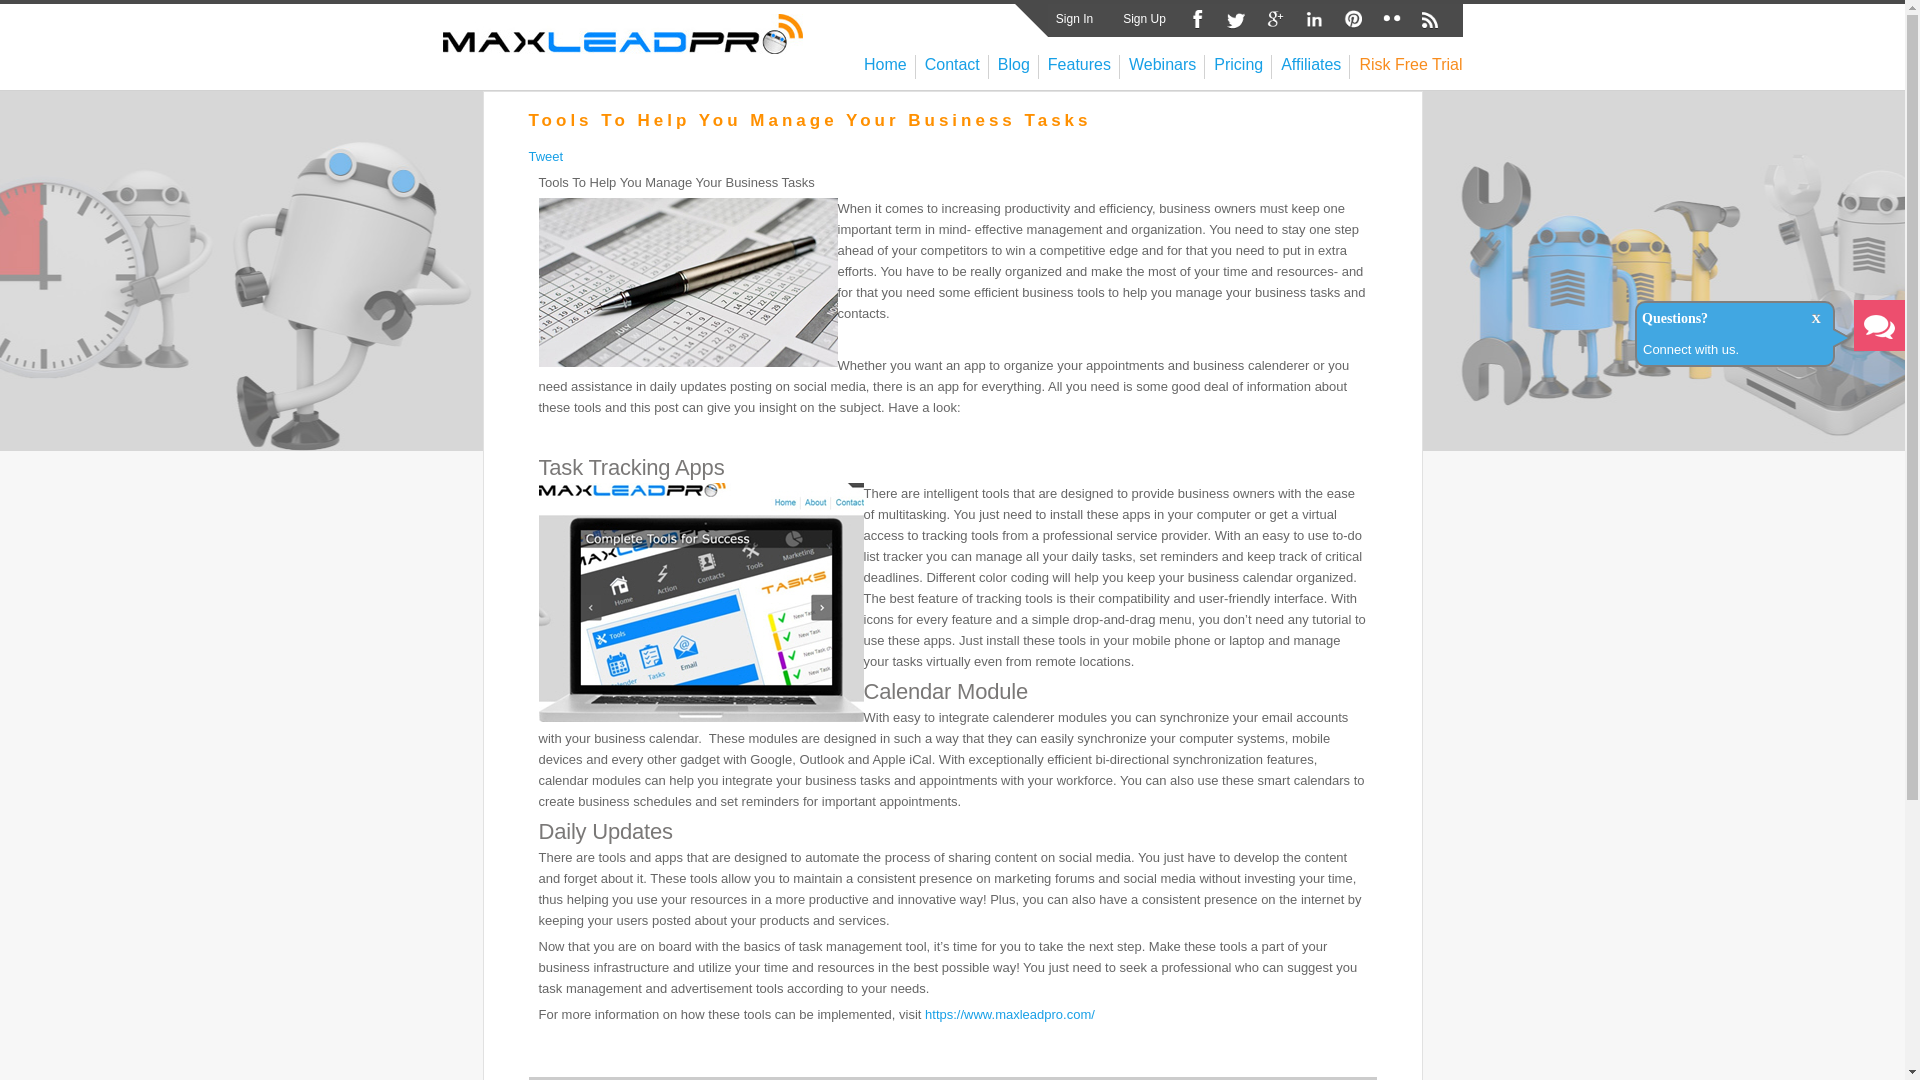  I want to click on Affiliates, so click(1310, 64).